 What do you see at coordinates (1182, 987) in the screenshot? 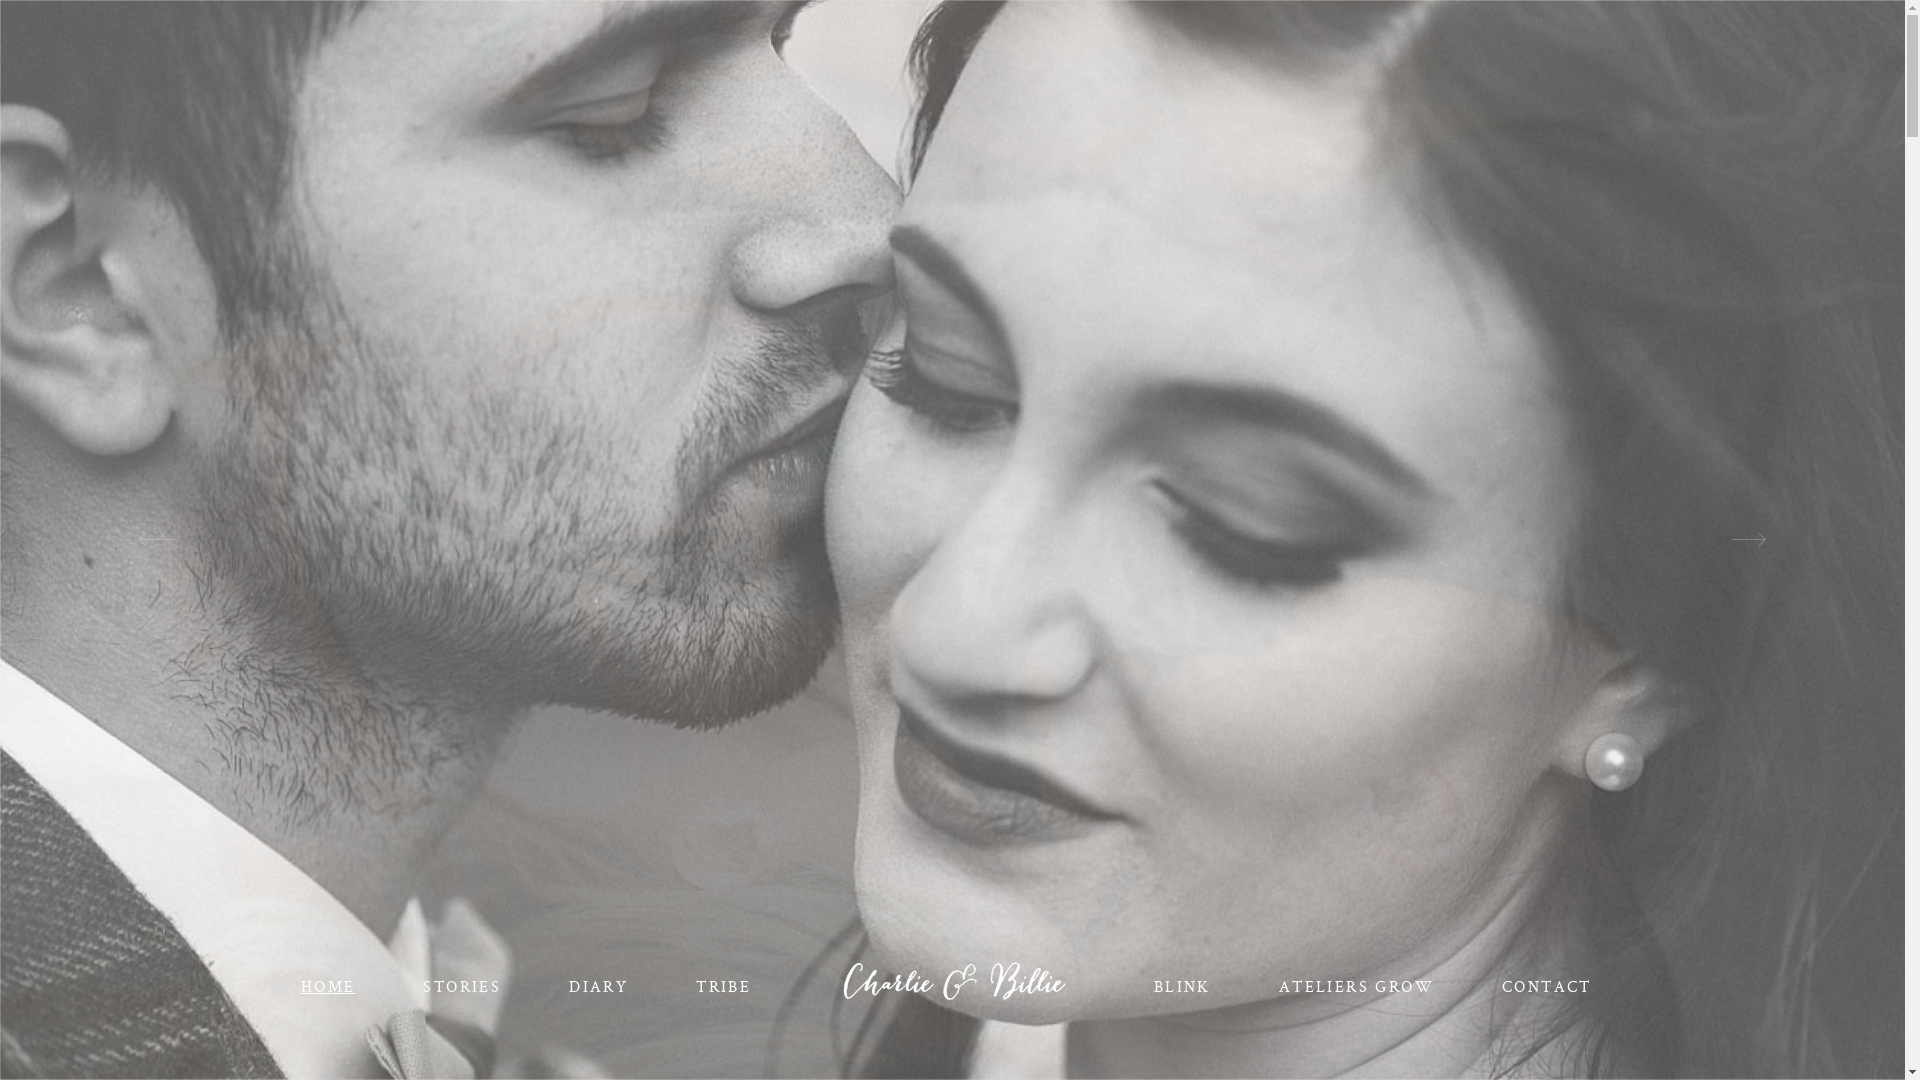
I see `BLINK` at bounding box center [1182, 987].